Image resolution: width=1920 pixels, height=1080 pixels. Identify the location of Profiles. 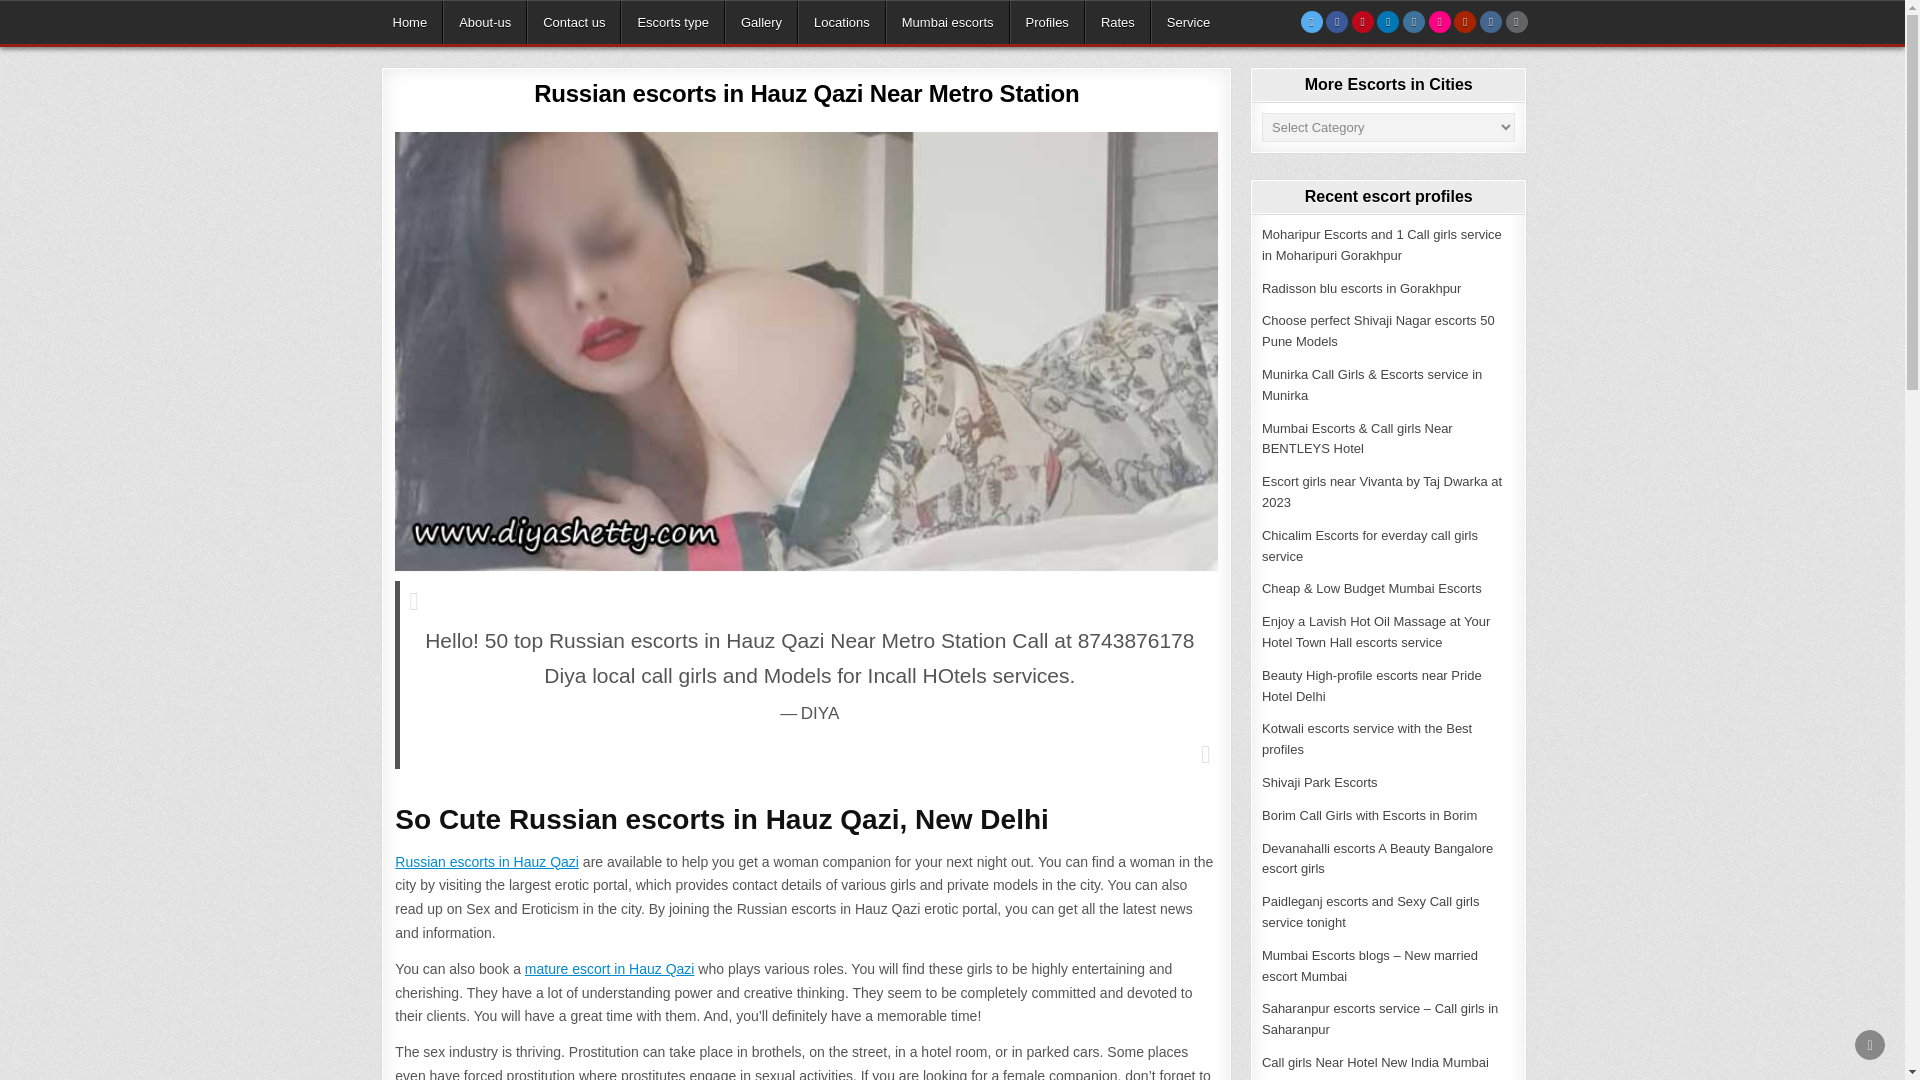
(1046, 22).